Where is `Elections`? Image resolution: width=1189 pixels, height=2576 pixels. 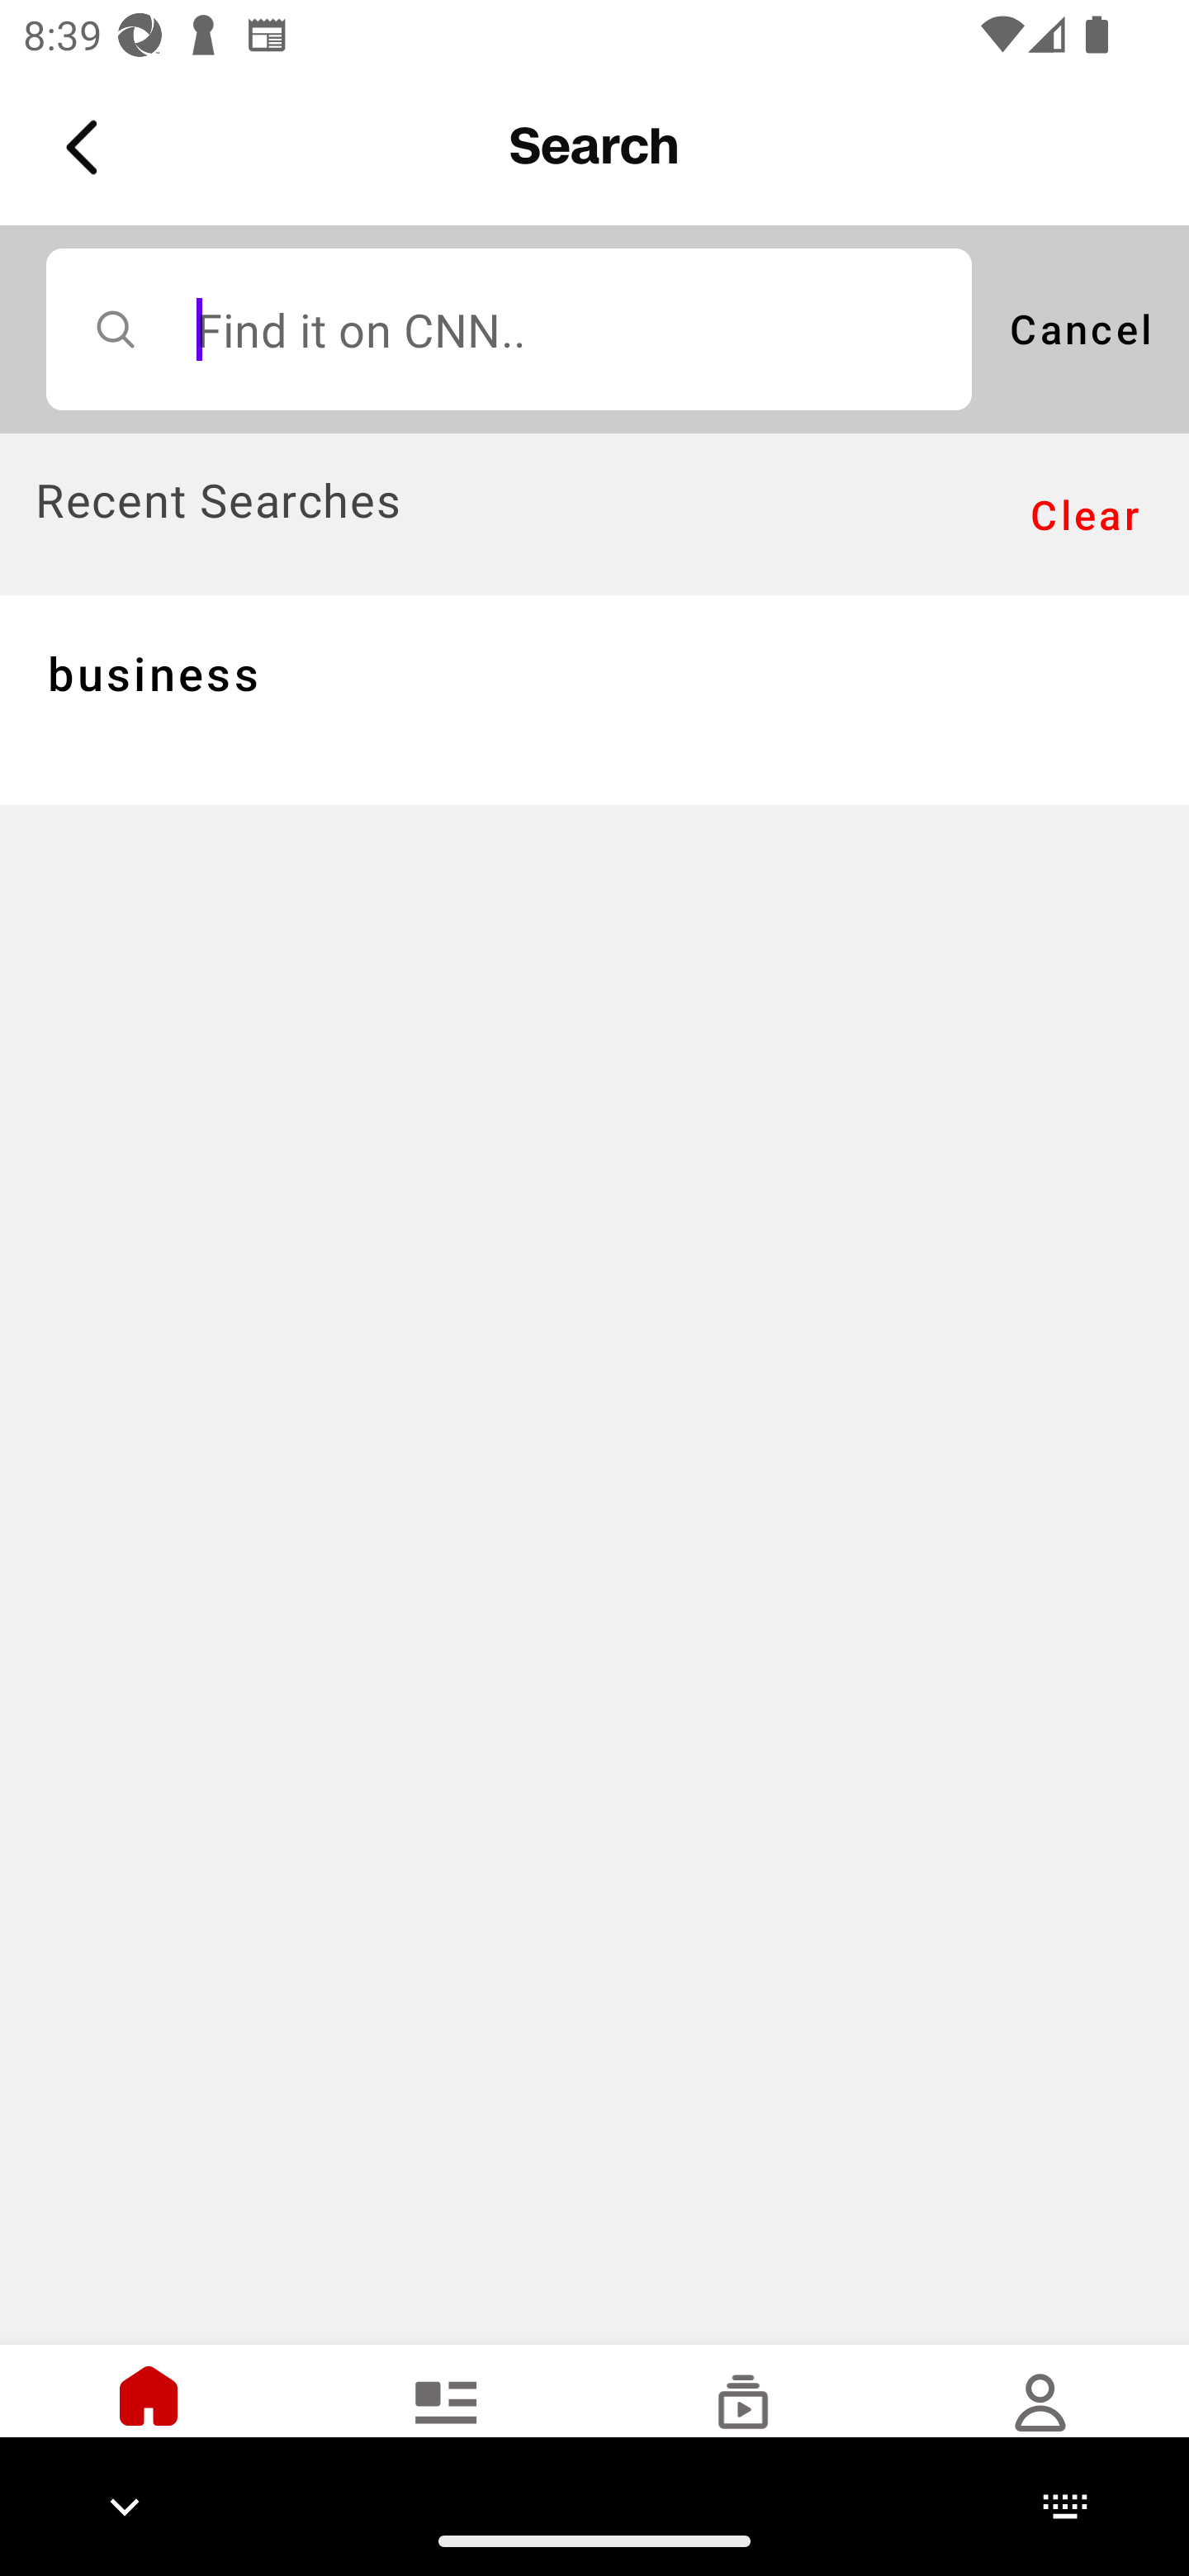
Elections is located at coordinates (446, 2425).